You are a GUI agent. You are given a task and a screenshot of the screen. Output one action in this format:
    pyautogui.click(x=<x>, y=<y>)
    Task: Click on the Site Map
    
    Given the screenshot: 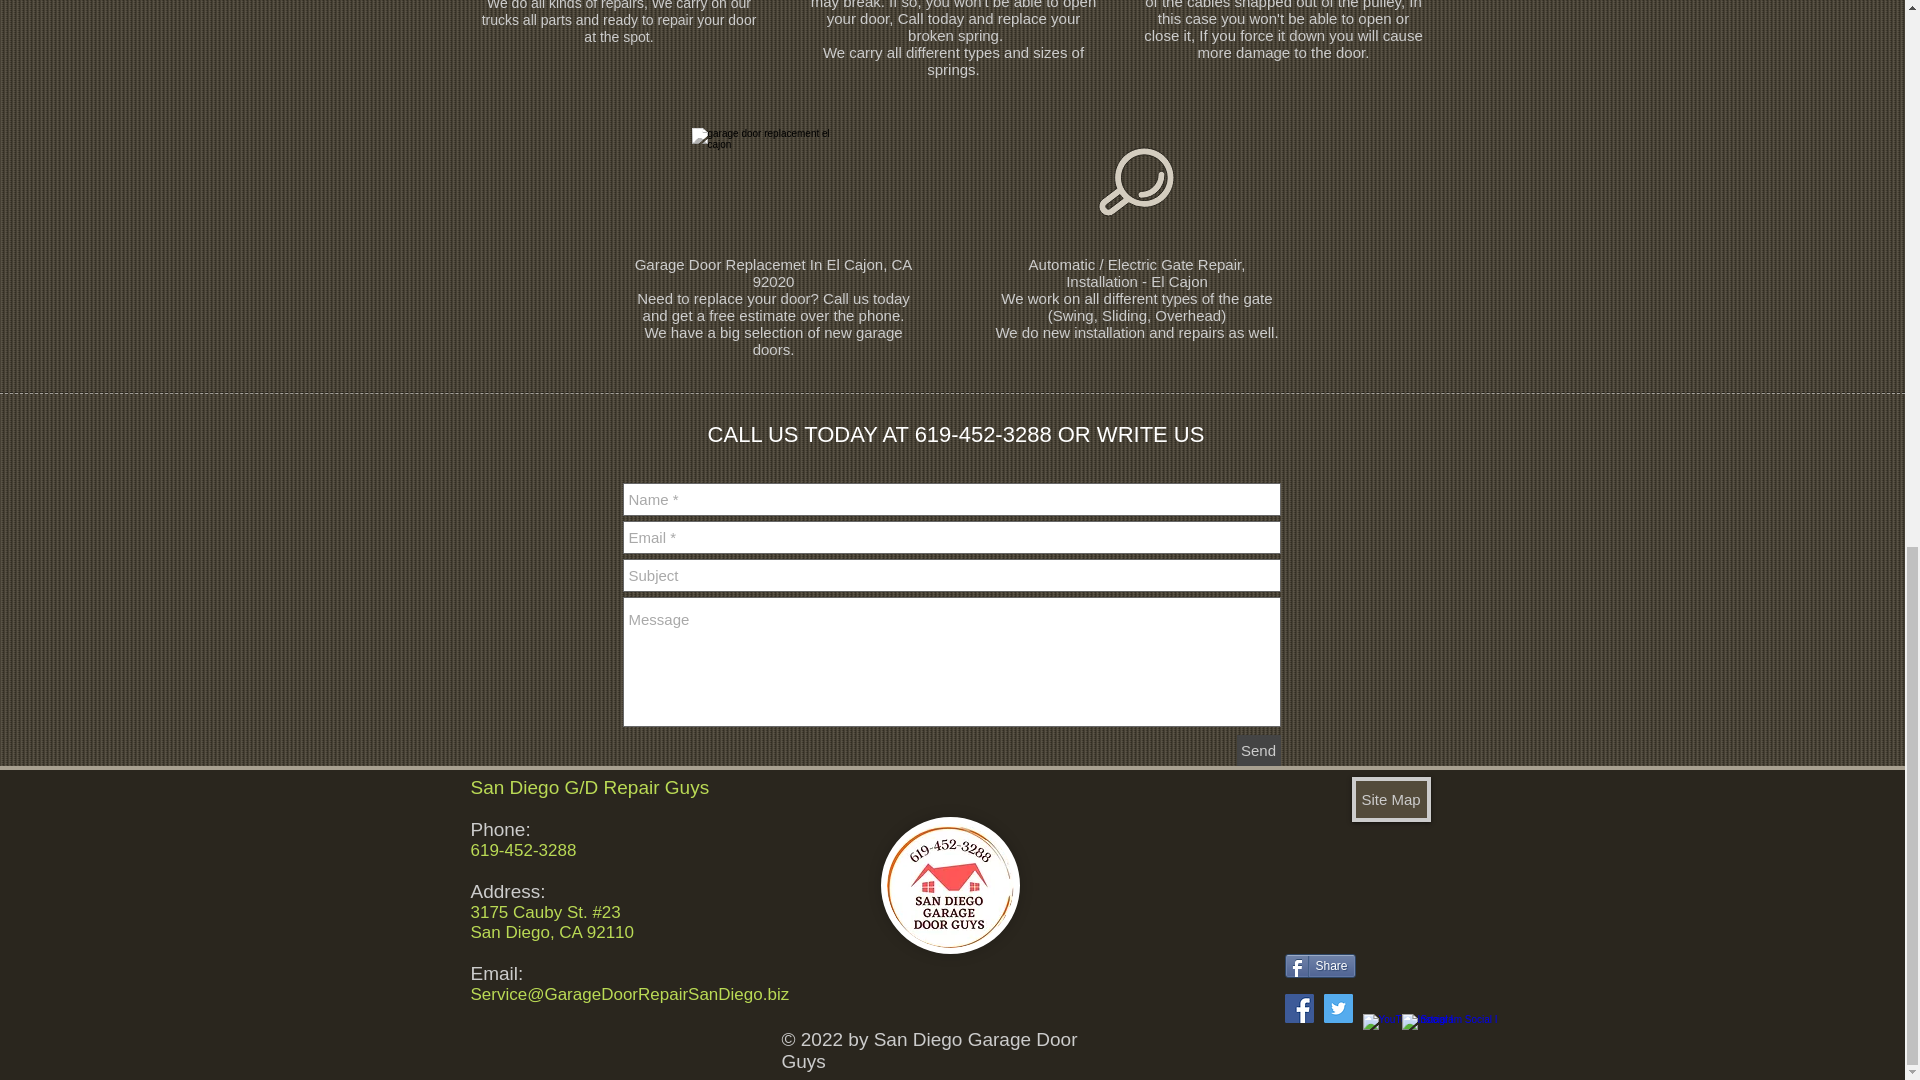 What is the action you would take?
    pyautogui.click(x=1390, y=798)
    